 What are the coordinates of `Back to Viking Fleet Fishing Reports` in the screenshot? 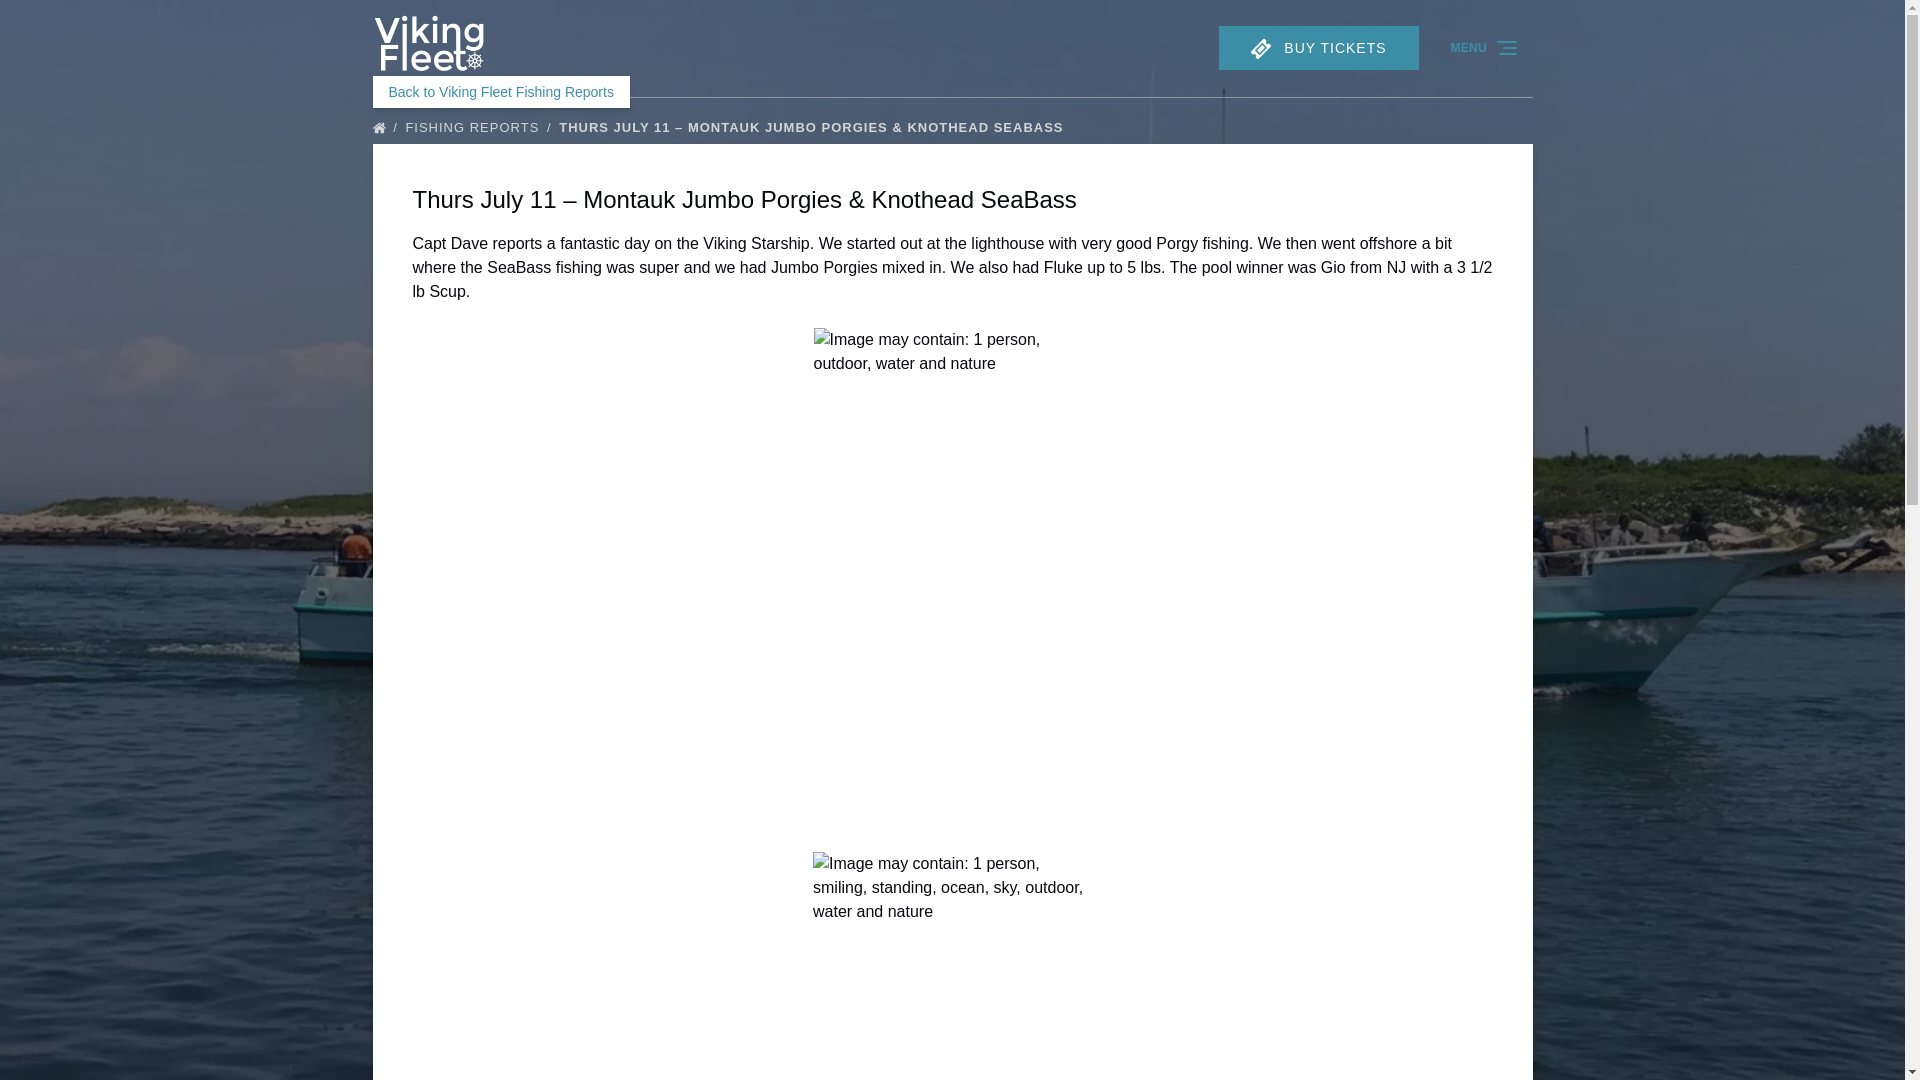 It's located at (500, 92).